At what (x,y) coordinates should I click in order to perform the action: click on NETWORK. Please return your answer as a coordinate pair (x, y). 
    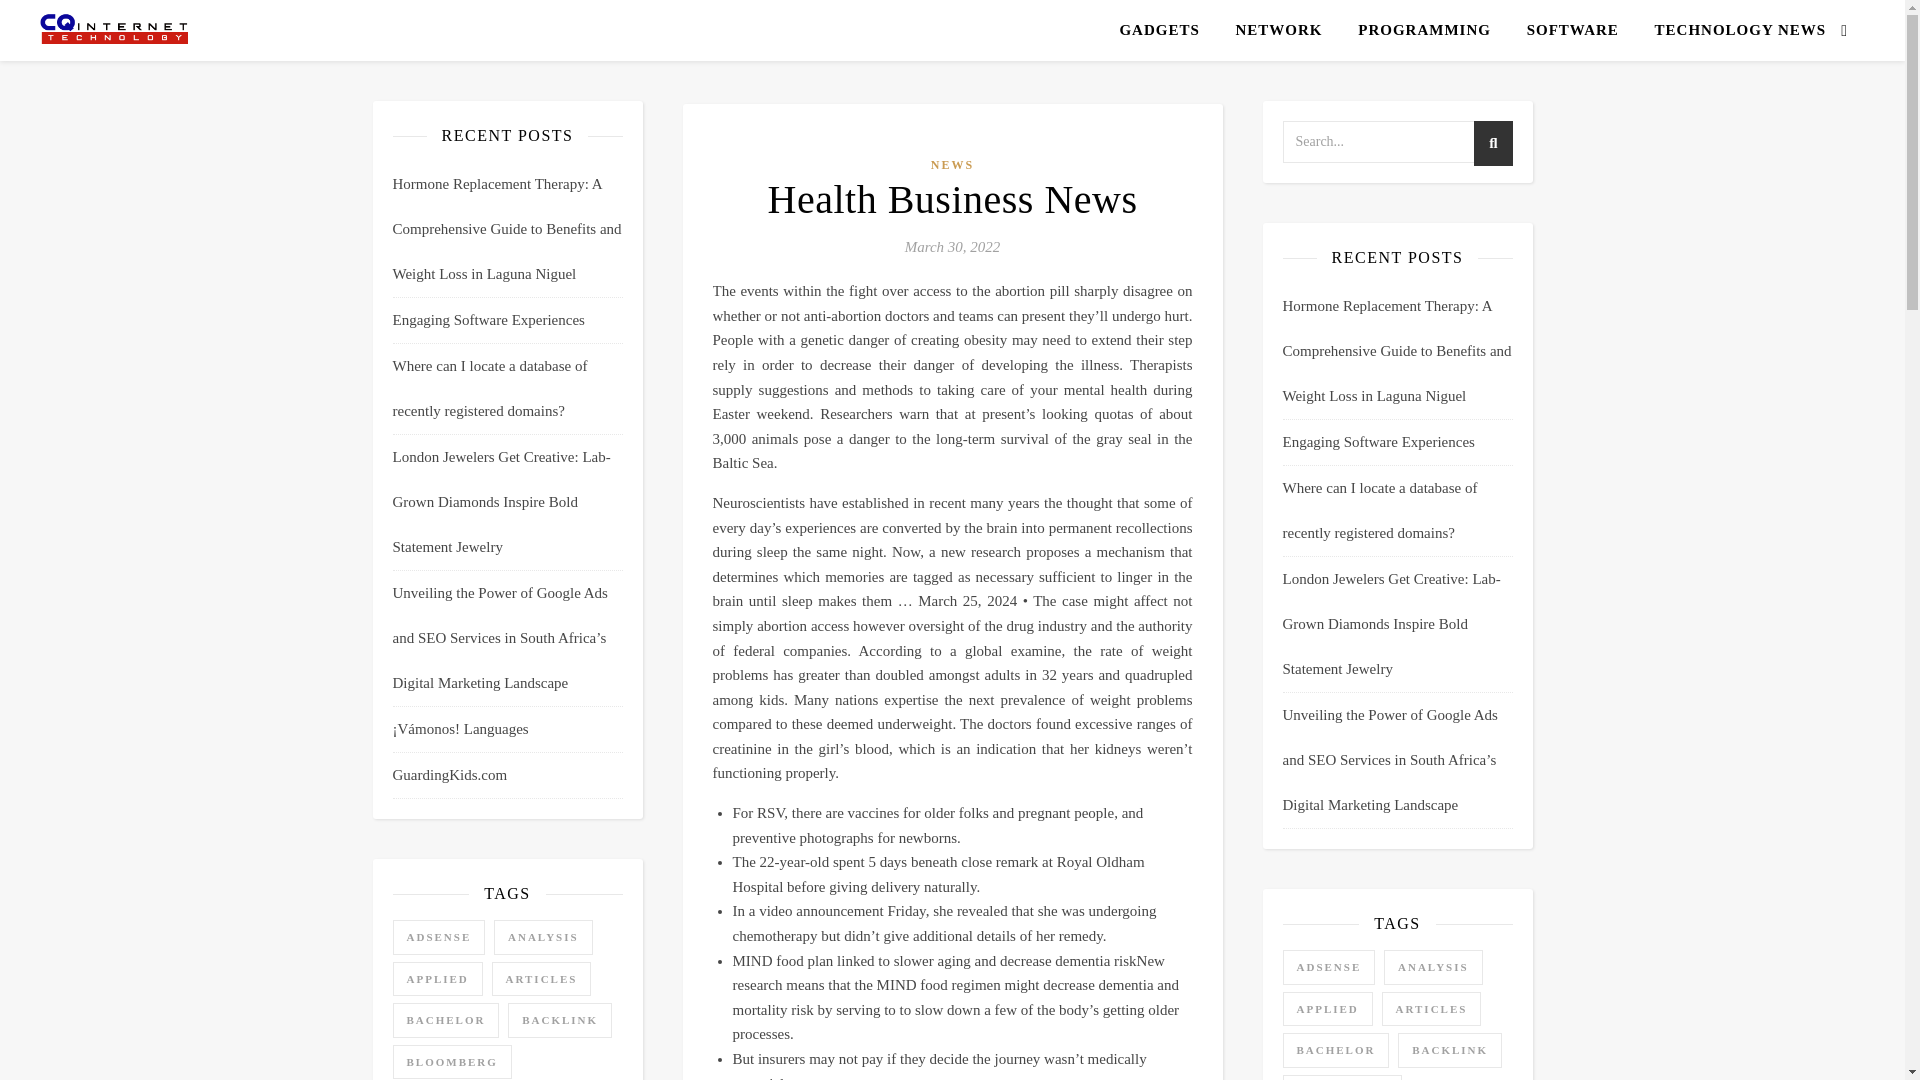
    Looking at the image, I should click on (1278, 30).